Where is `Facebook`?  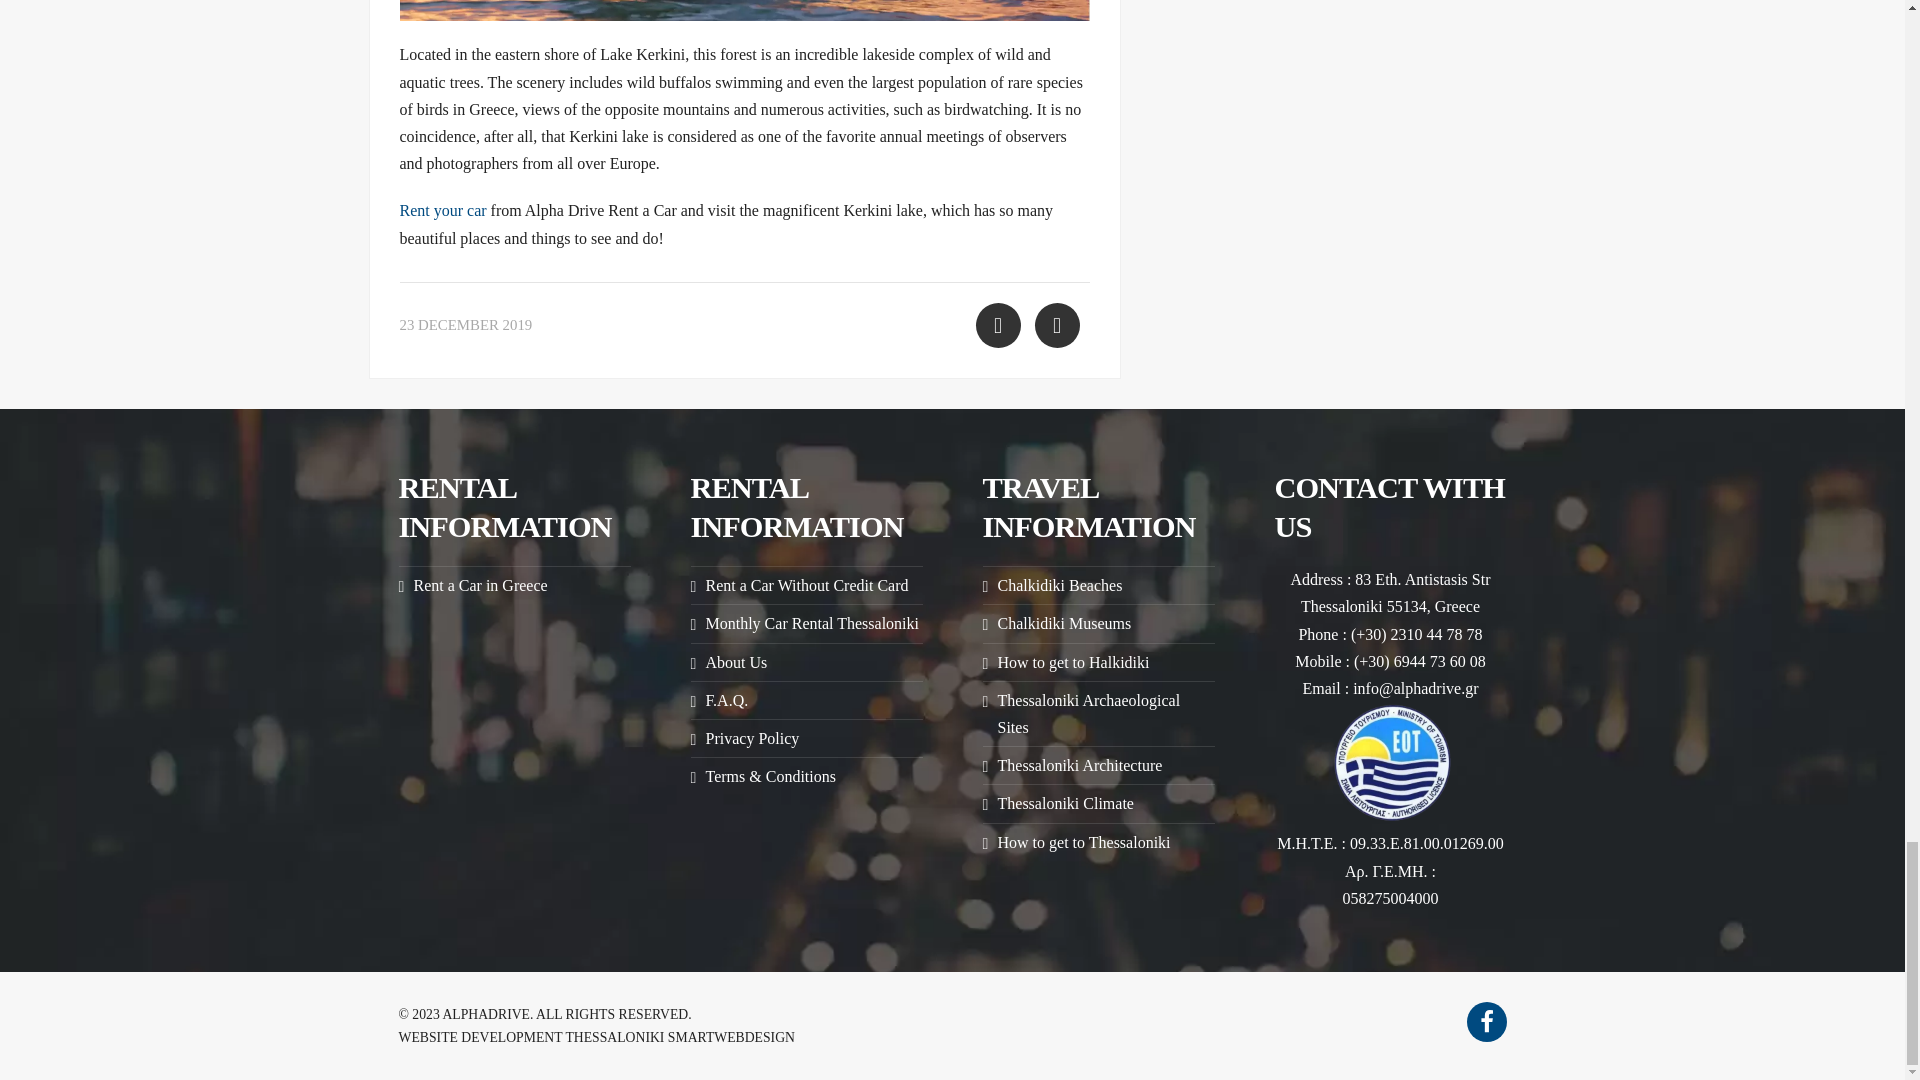
Facebook is located at coordinates (1486, 1022).